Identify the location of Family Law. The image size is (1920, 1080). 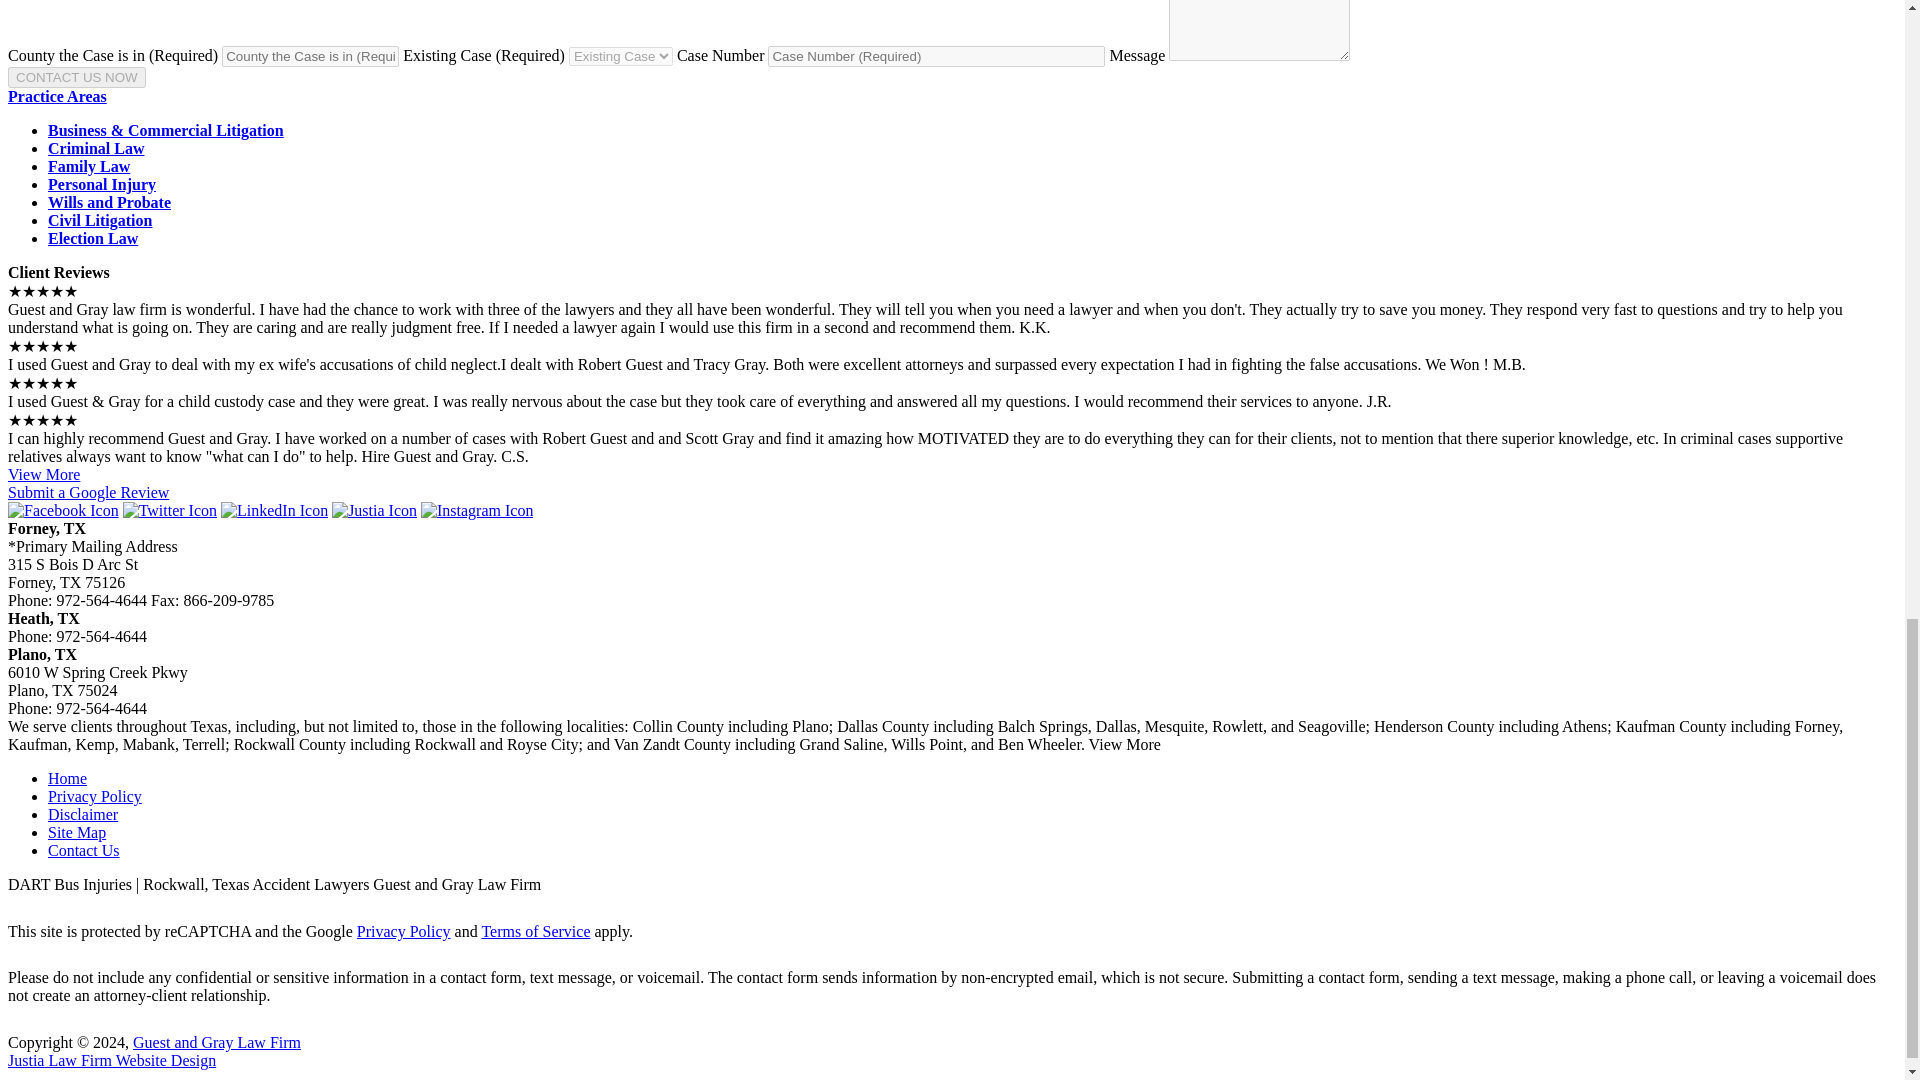
(89, 166).